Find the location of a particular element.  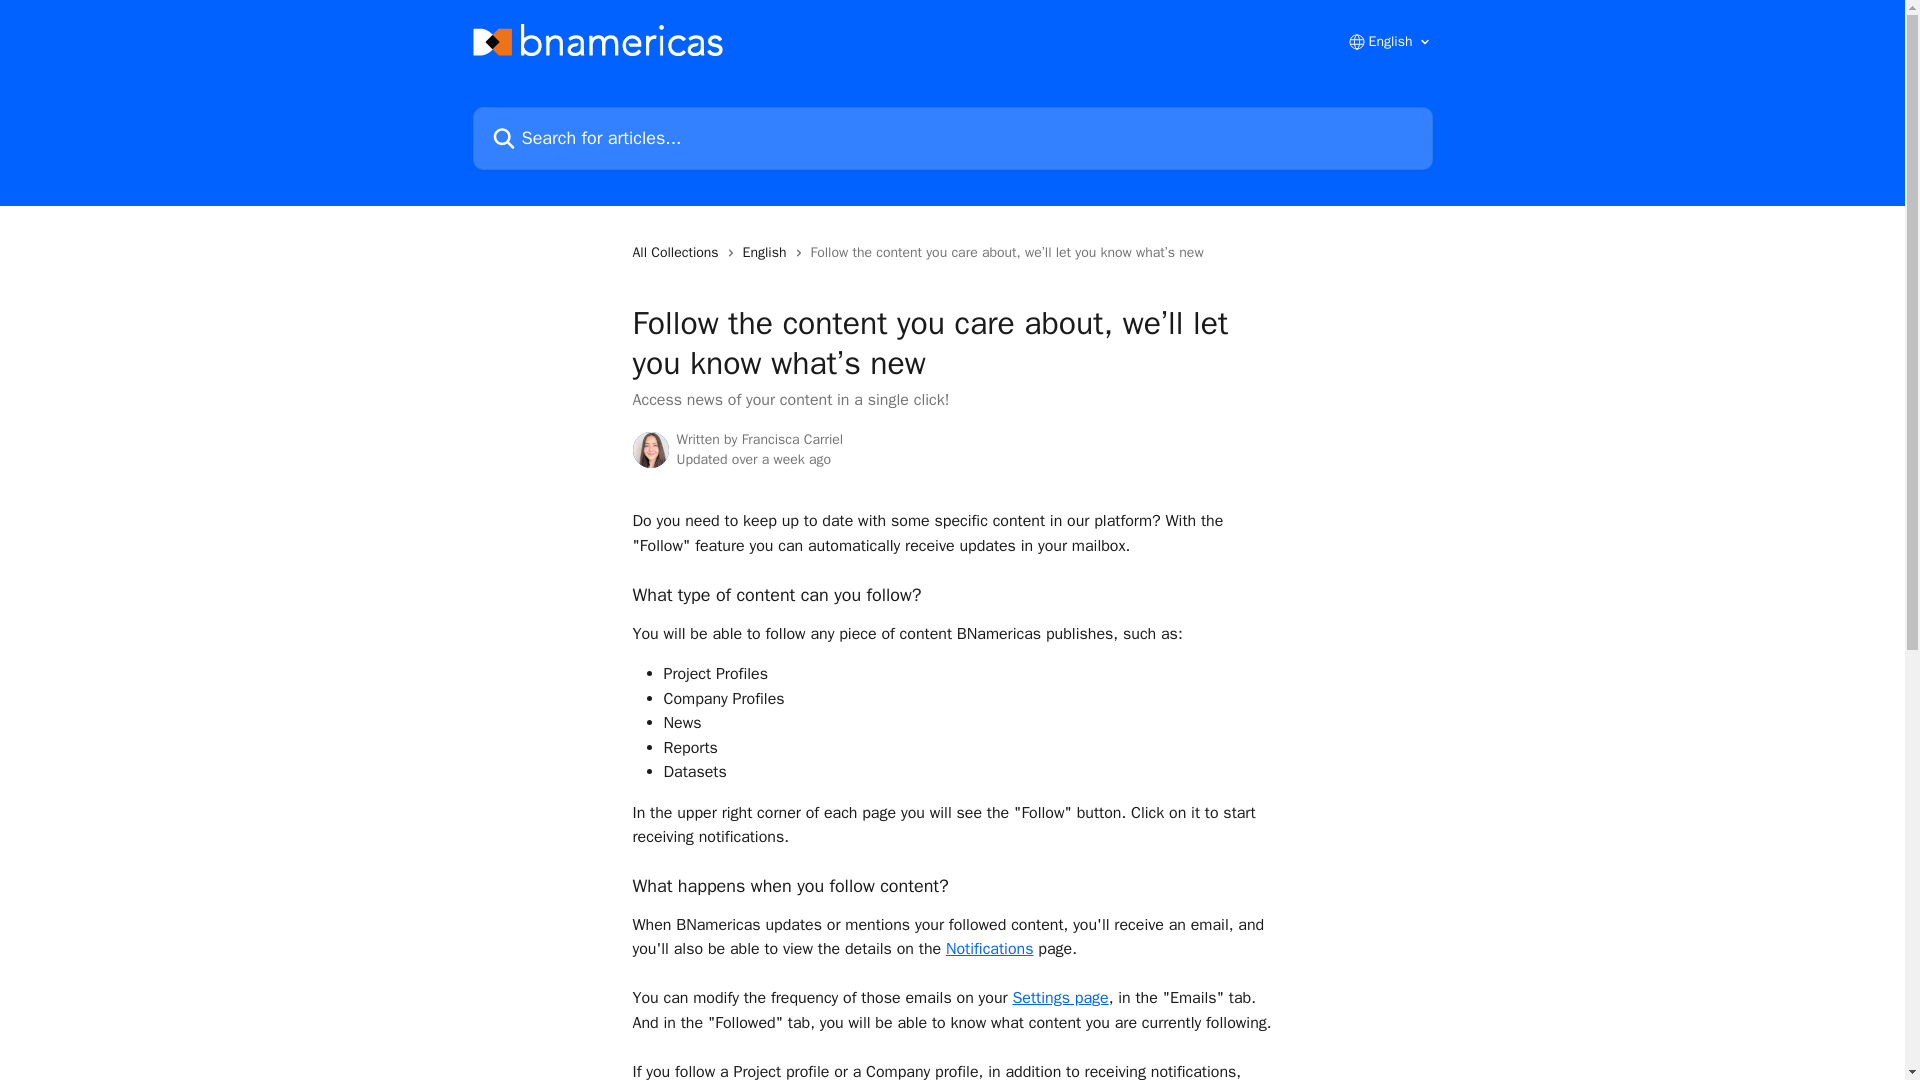

English is located at coordinates (768, 252).